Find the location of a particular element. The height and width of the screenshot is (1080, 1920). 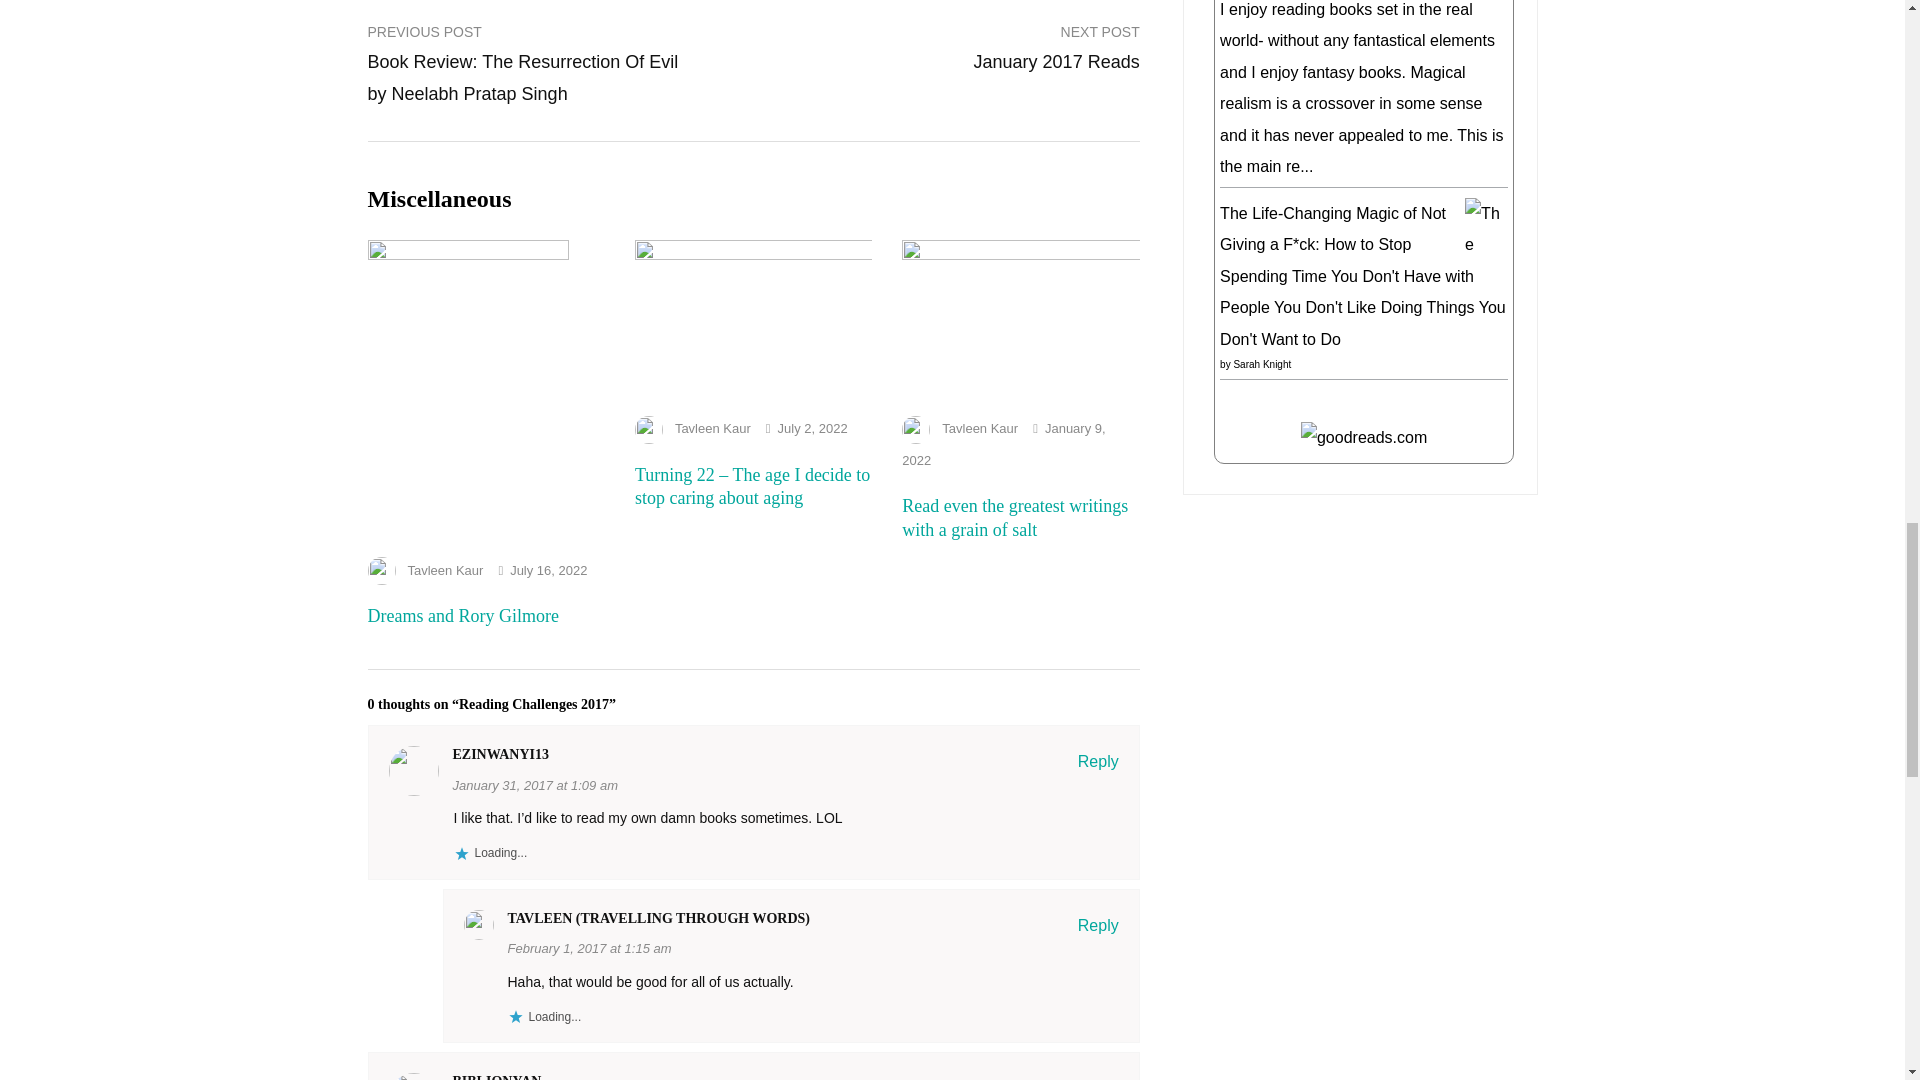

Dreams and Rory Gilmore is located at coordinates (463, 616).